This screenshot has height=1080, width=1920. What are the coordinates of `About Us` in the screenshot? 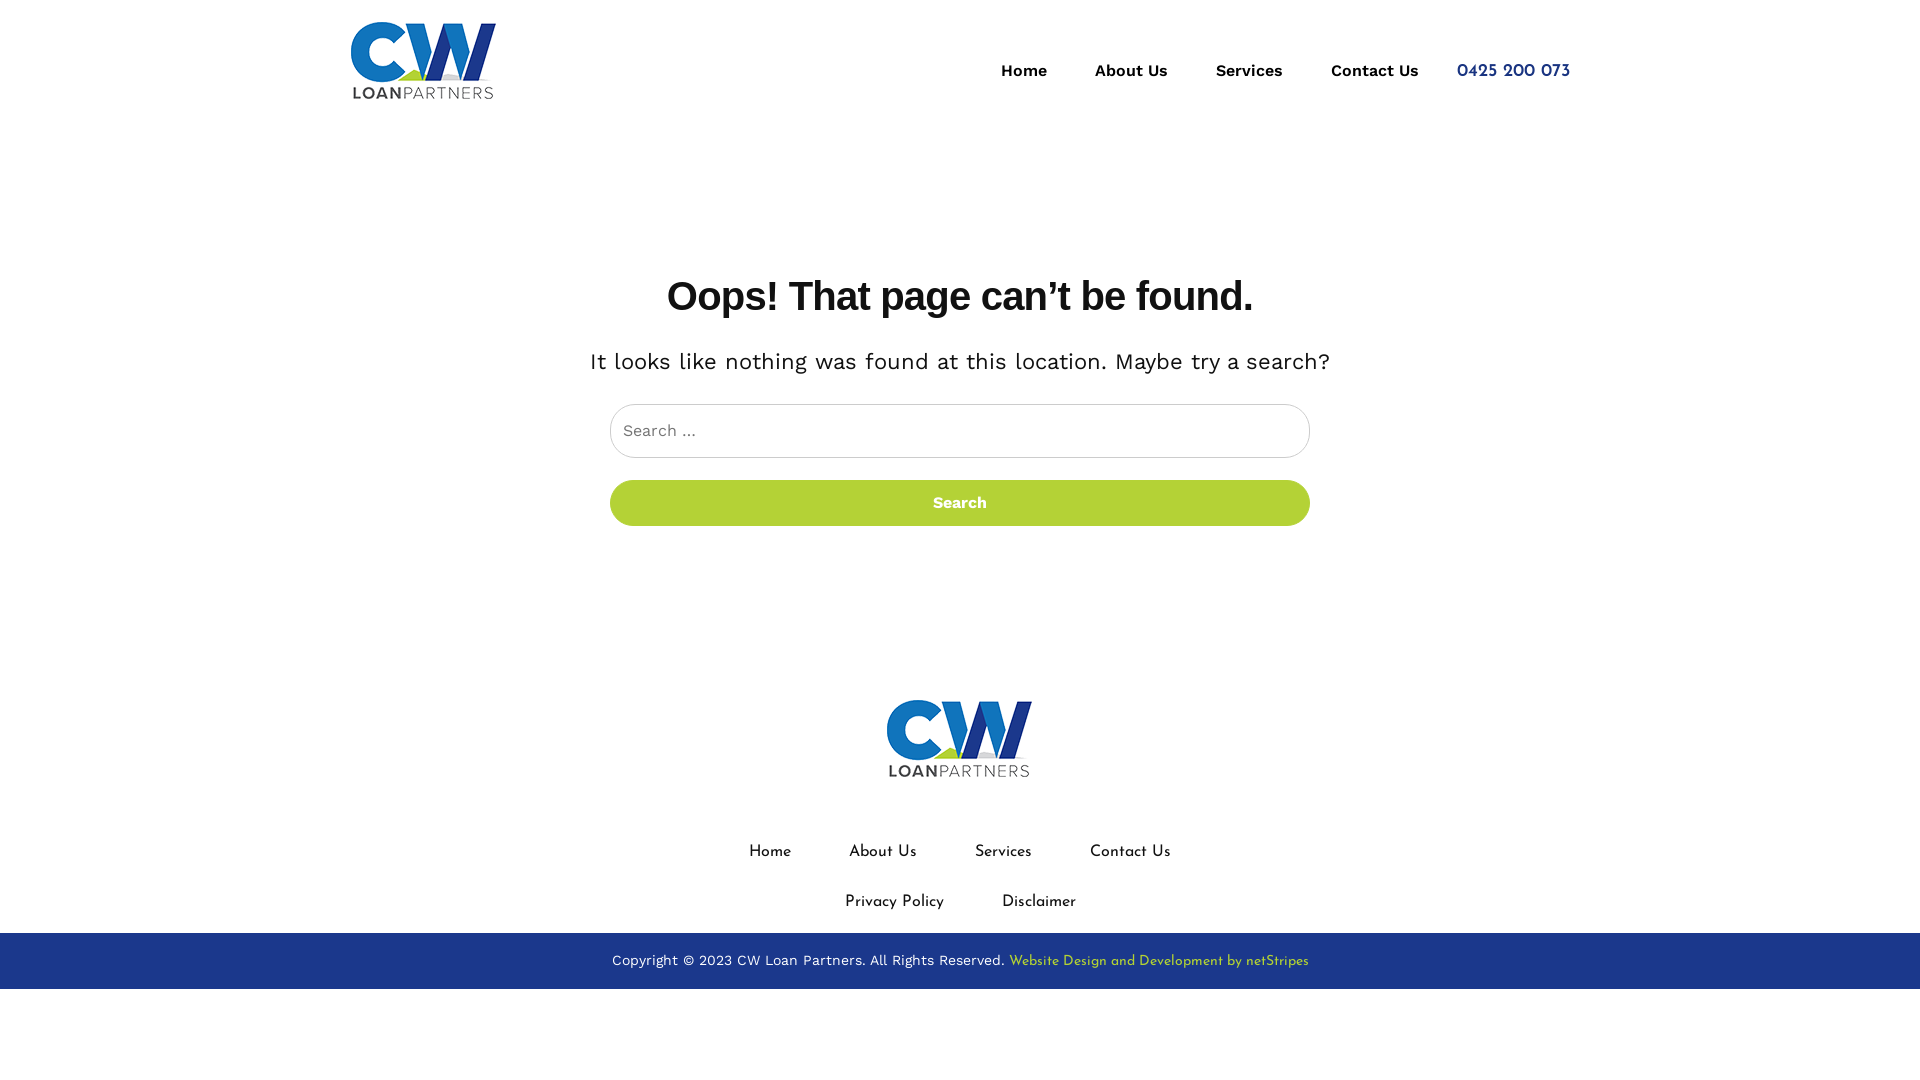 It's located at (1132, 70).